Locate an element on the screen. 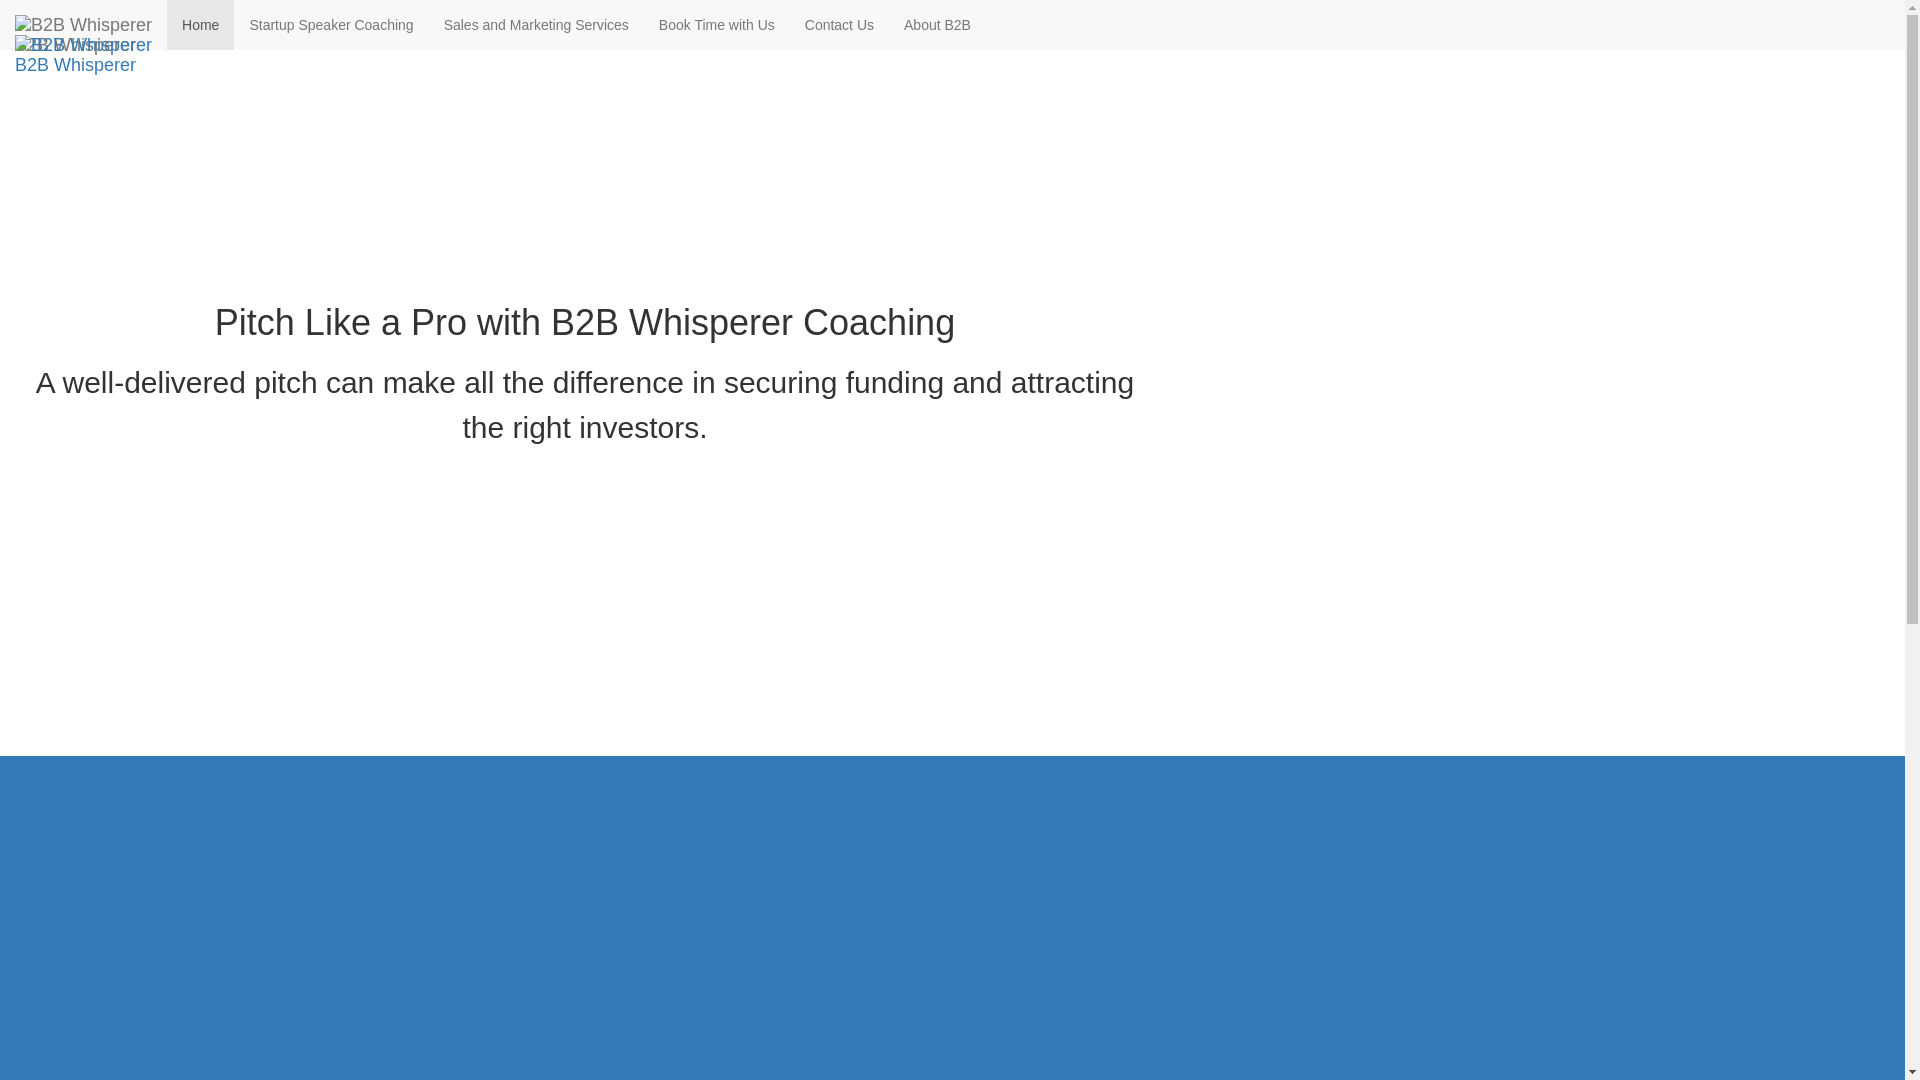 The height and width of the screenshot is (1080, 1920). Book Time with Us is located at coordinates (716, 24).